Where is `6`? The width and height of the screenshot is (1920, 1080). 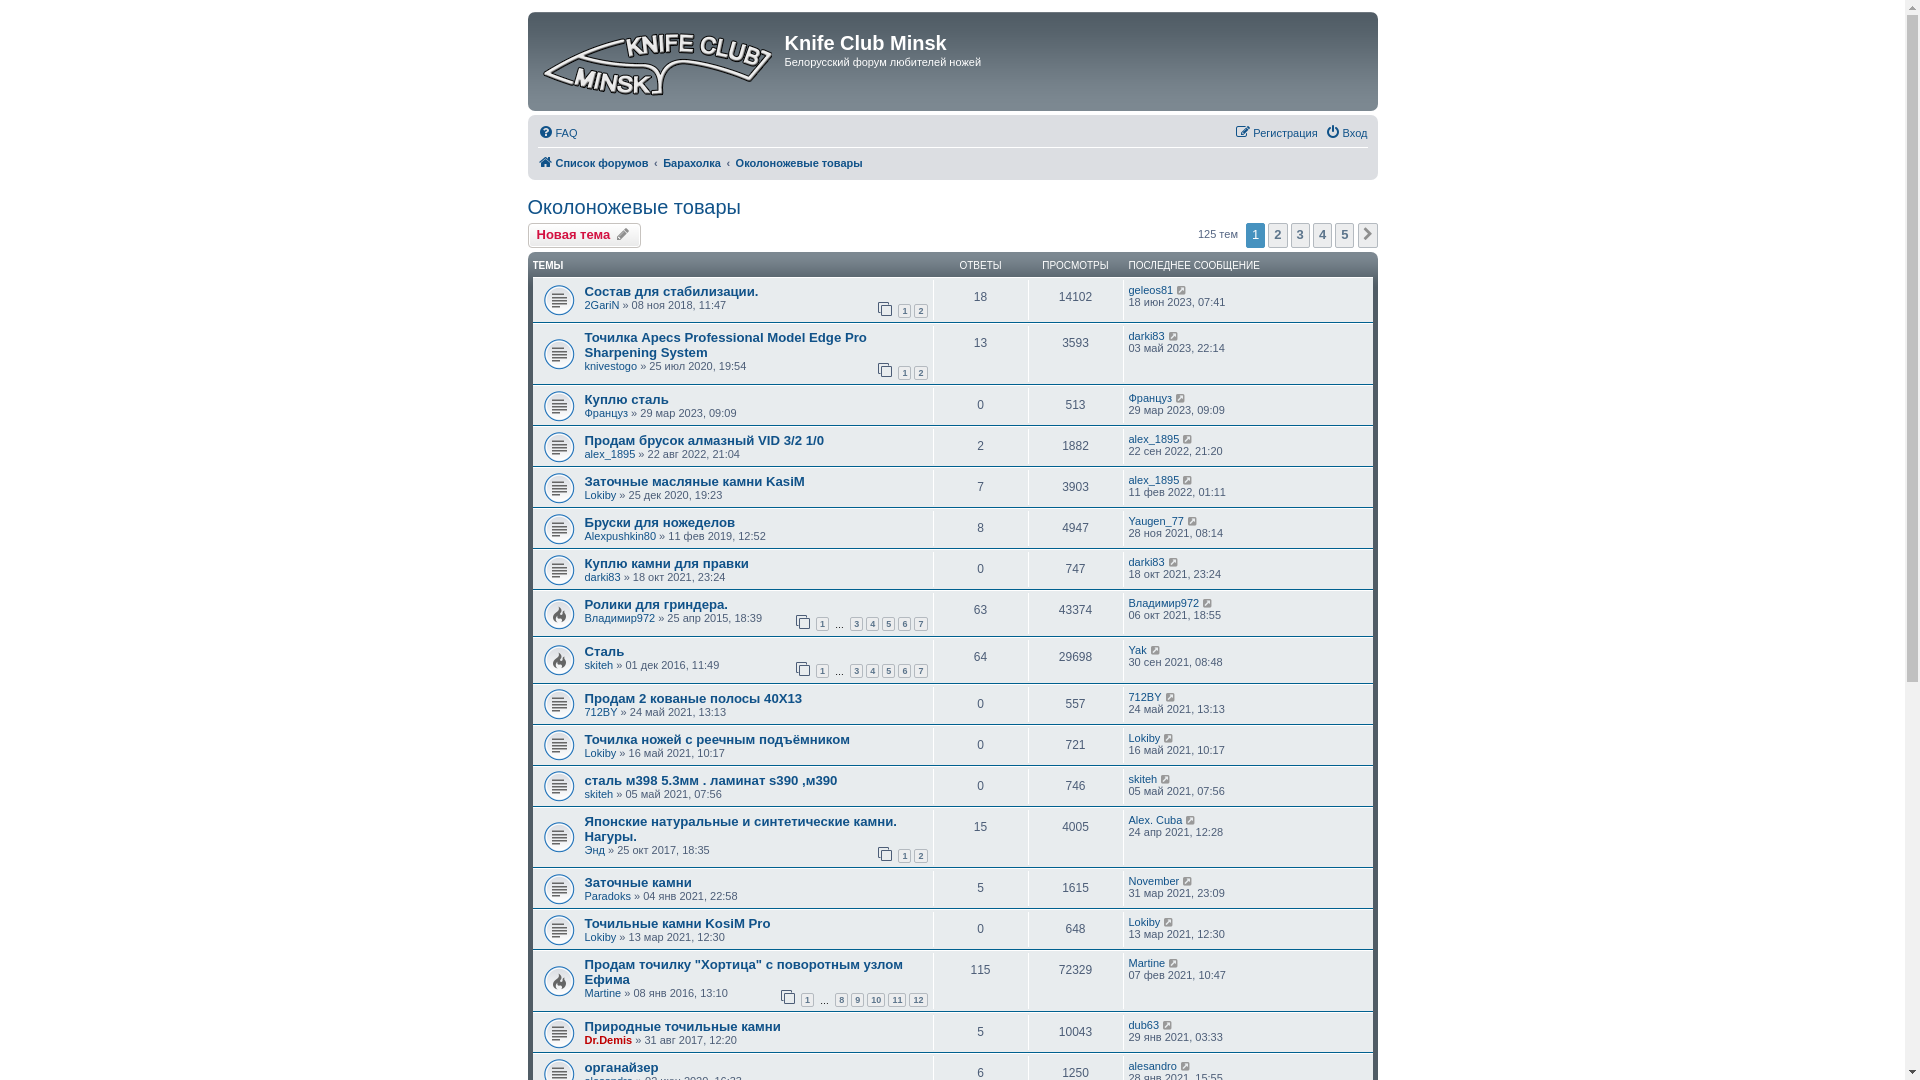 6 is located at coordinates (904, 624).